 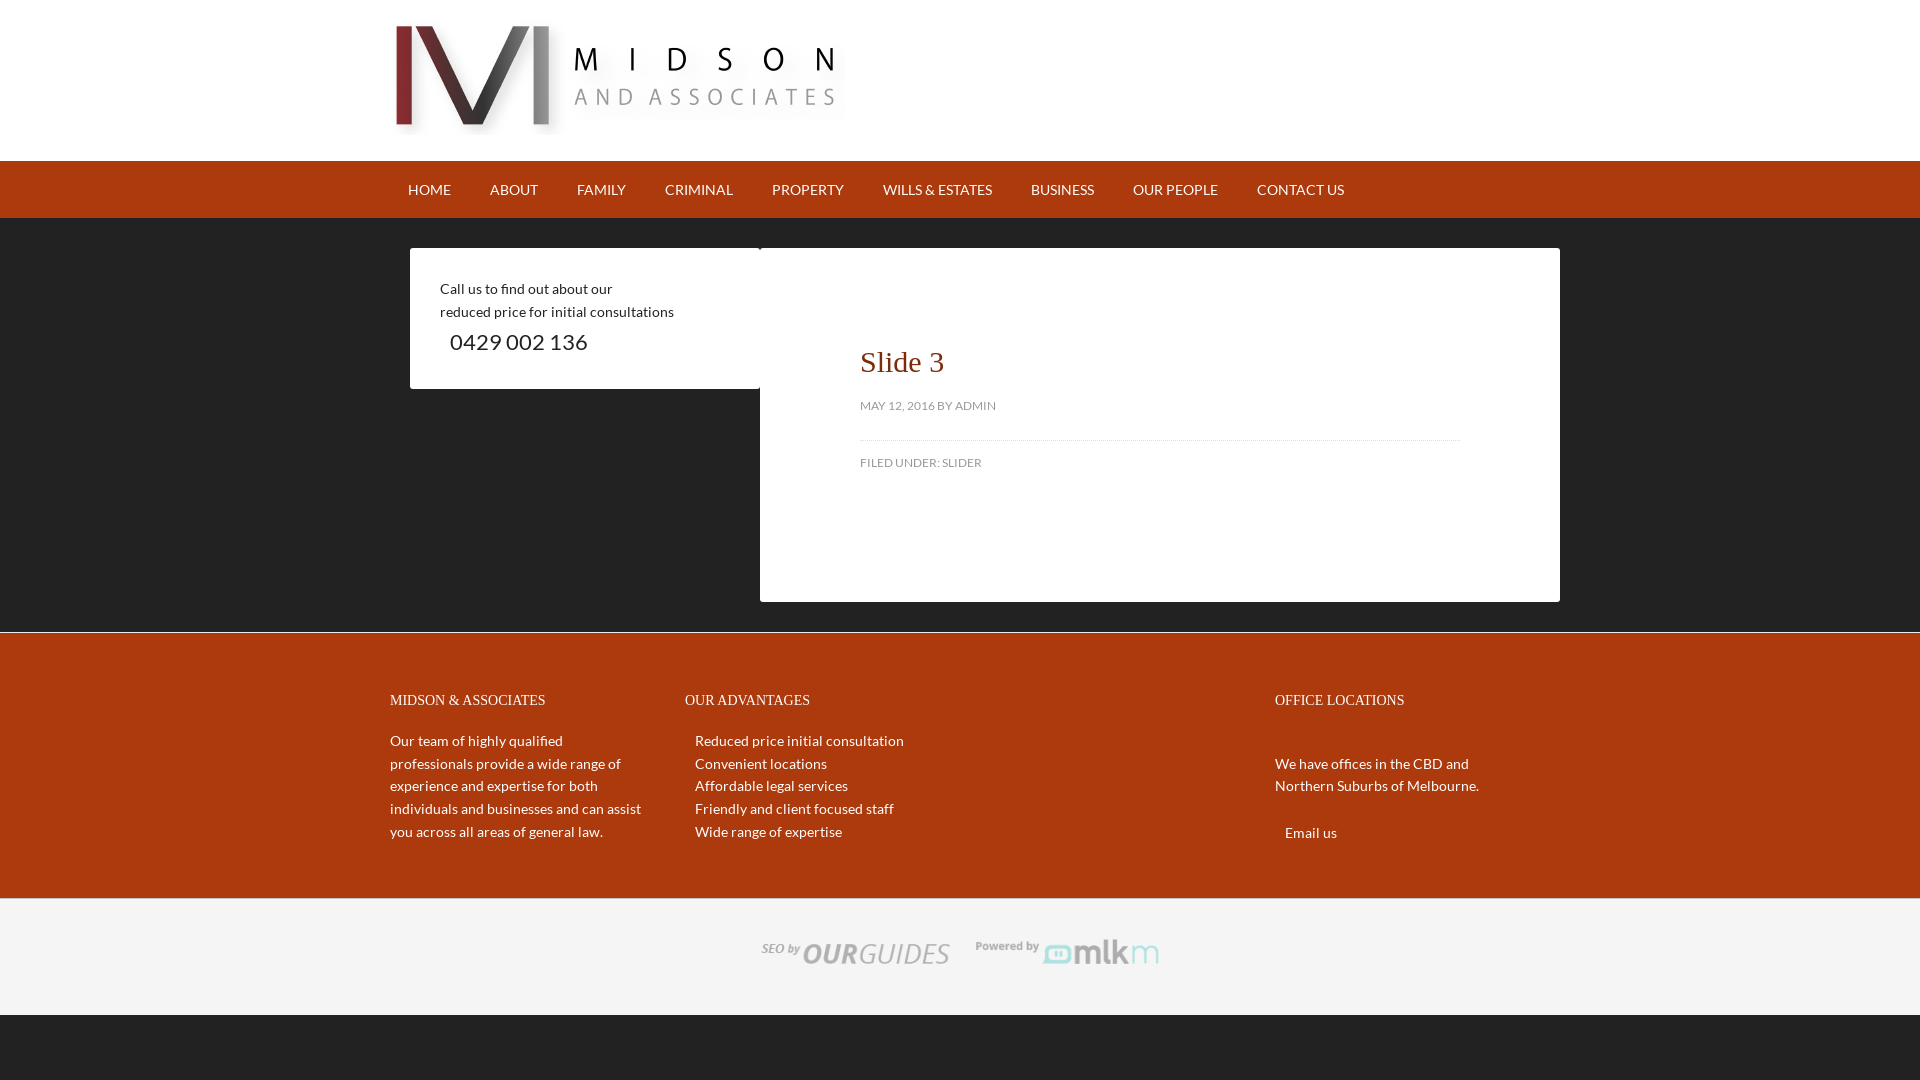 What do you see at coordinates (1300, 190) in the screenshot?
I see `CONTACT US` at bounding box center [1300, 190].